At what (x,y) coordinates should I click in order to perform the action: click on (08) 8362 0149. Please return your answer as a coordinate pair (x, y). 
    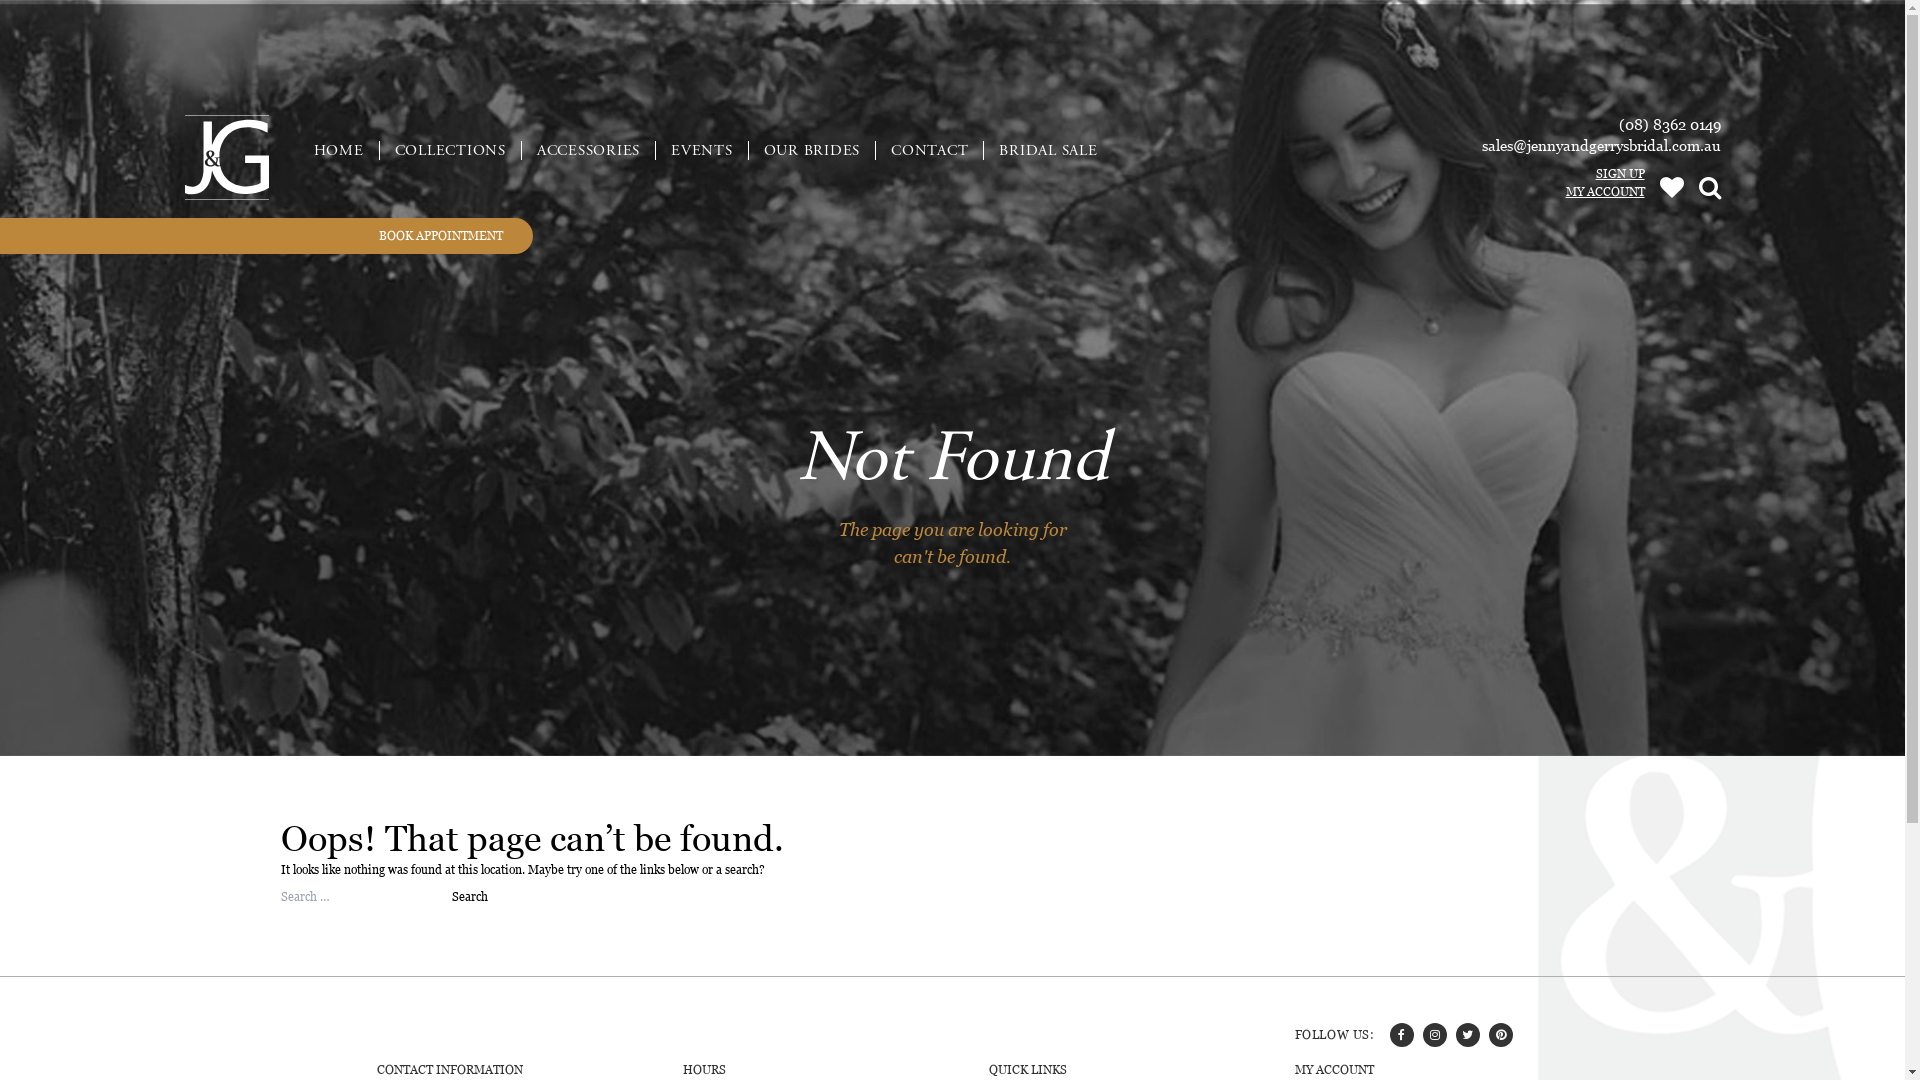
    Looking at the image, I should click on (1669, 124).